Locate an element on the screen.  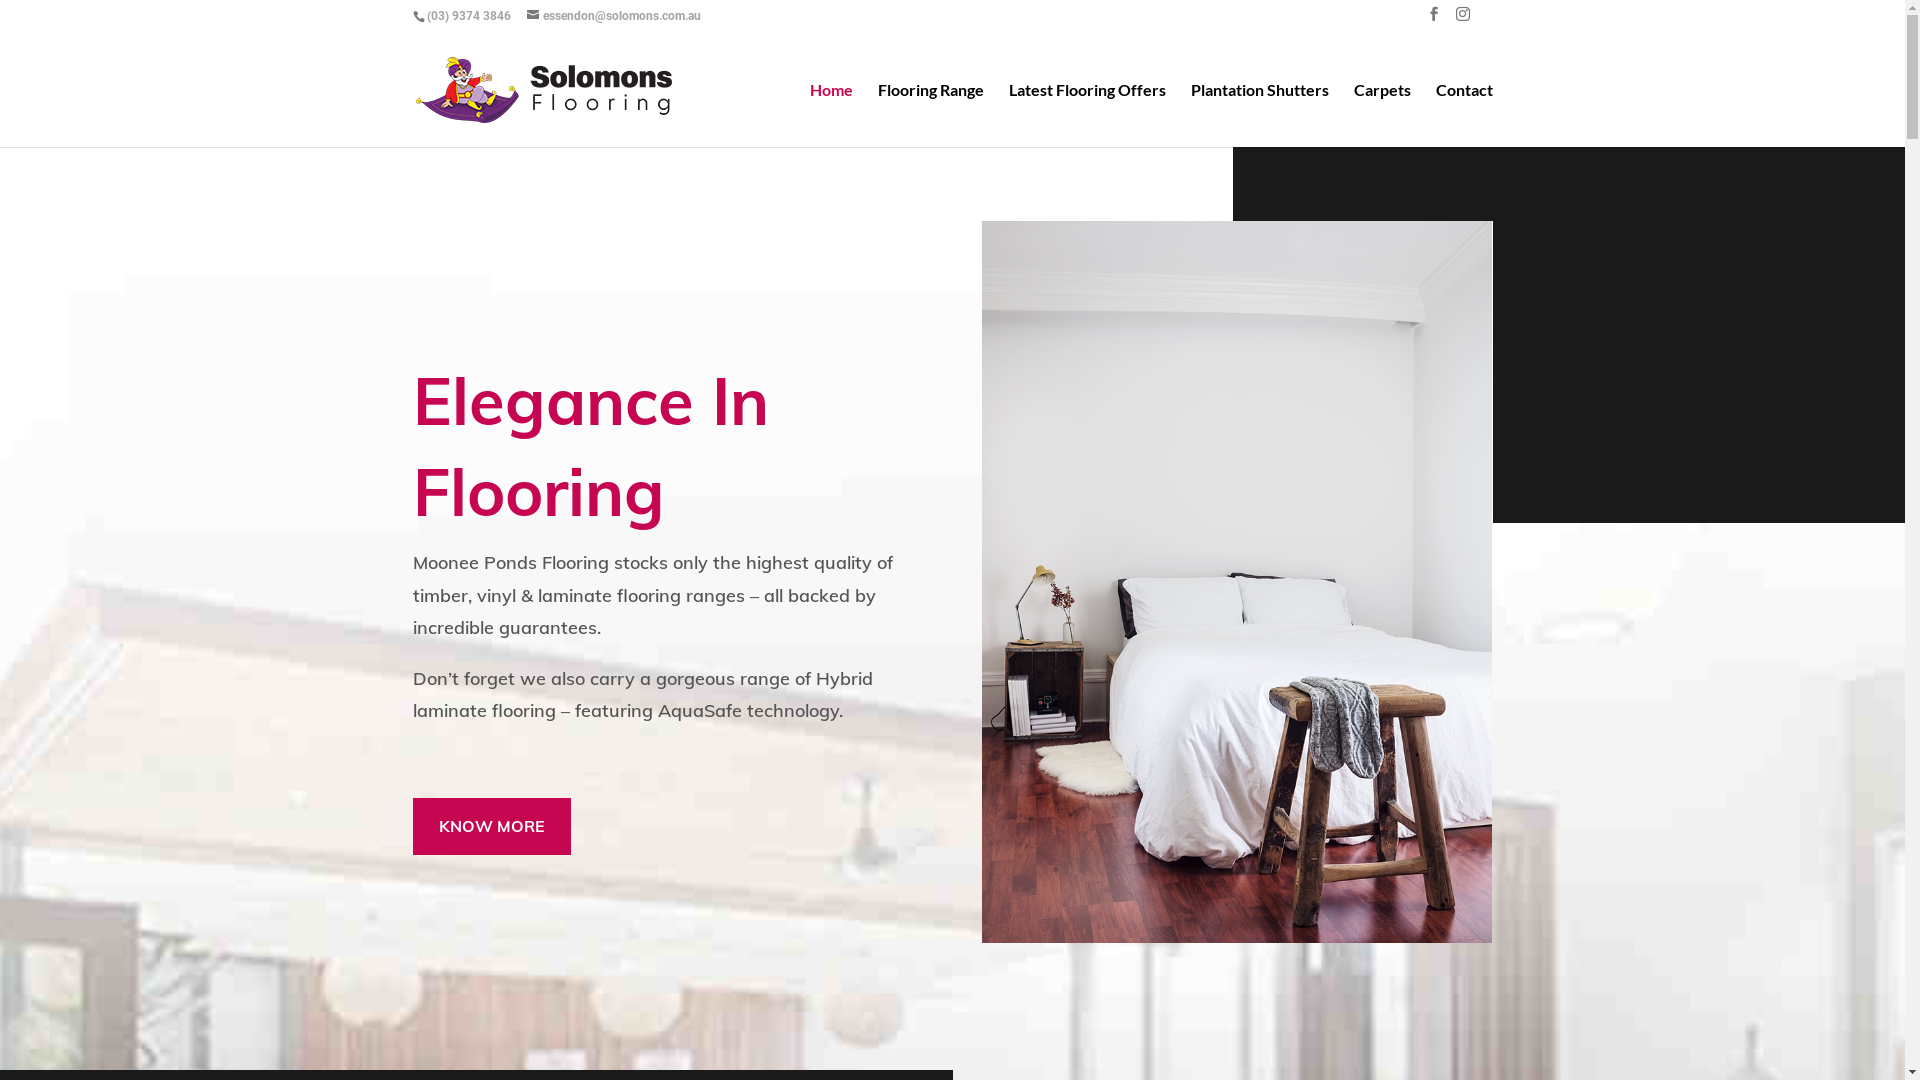
KNOW MORE is located at coordinates (491, 826).